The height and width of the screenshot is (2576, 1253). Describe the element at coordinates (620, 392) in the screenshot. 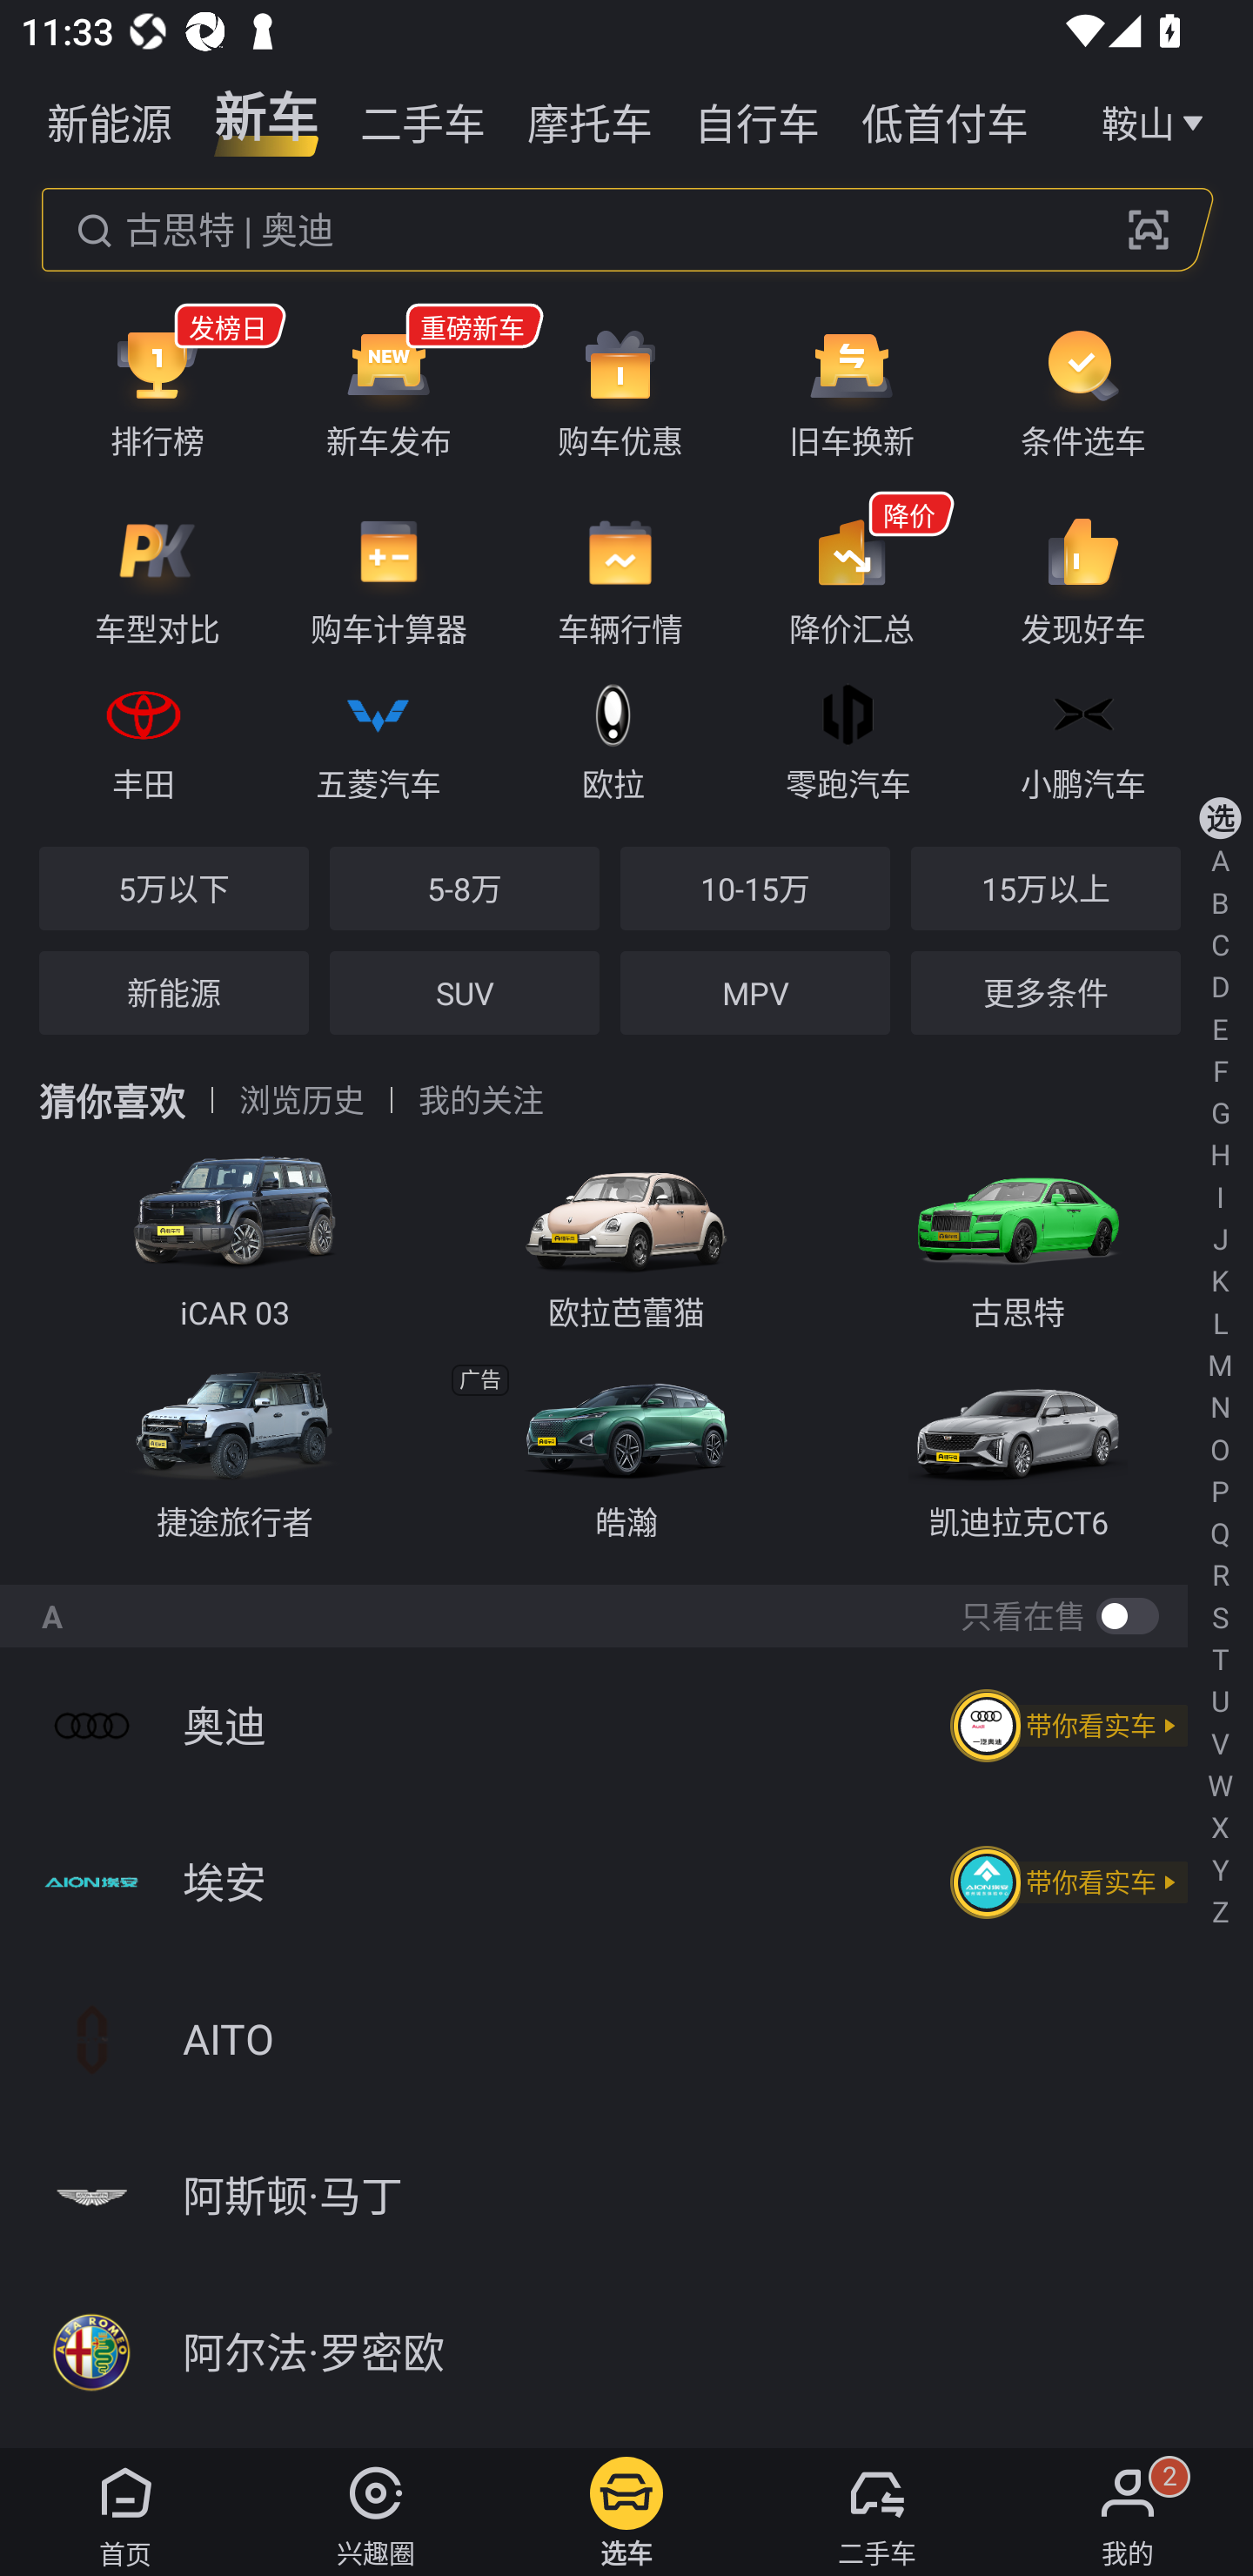

I see `购车优惠` at that location.